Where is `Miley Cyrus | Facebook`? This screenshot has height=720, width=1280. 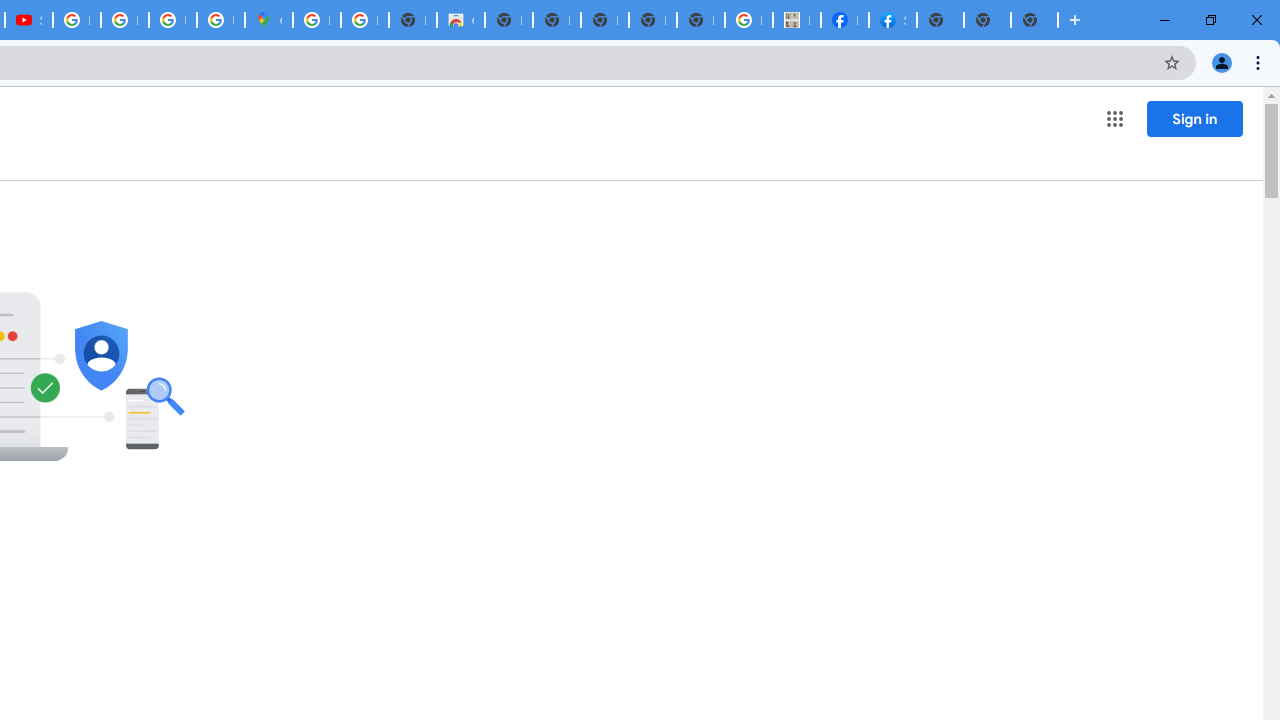
Miley Cyrus | Facebook is located at coordinates (844, 20).